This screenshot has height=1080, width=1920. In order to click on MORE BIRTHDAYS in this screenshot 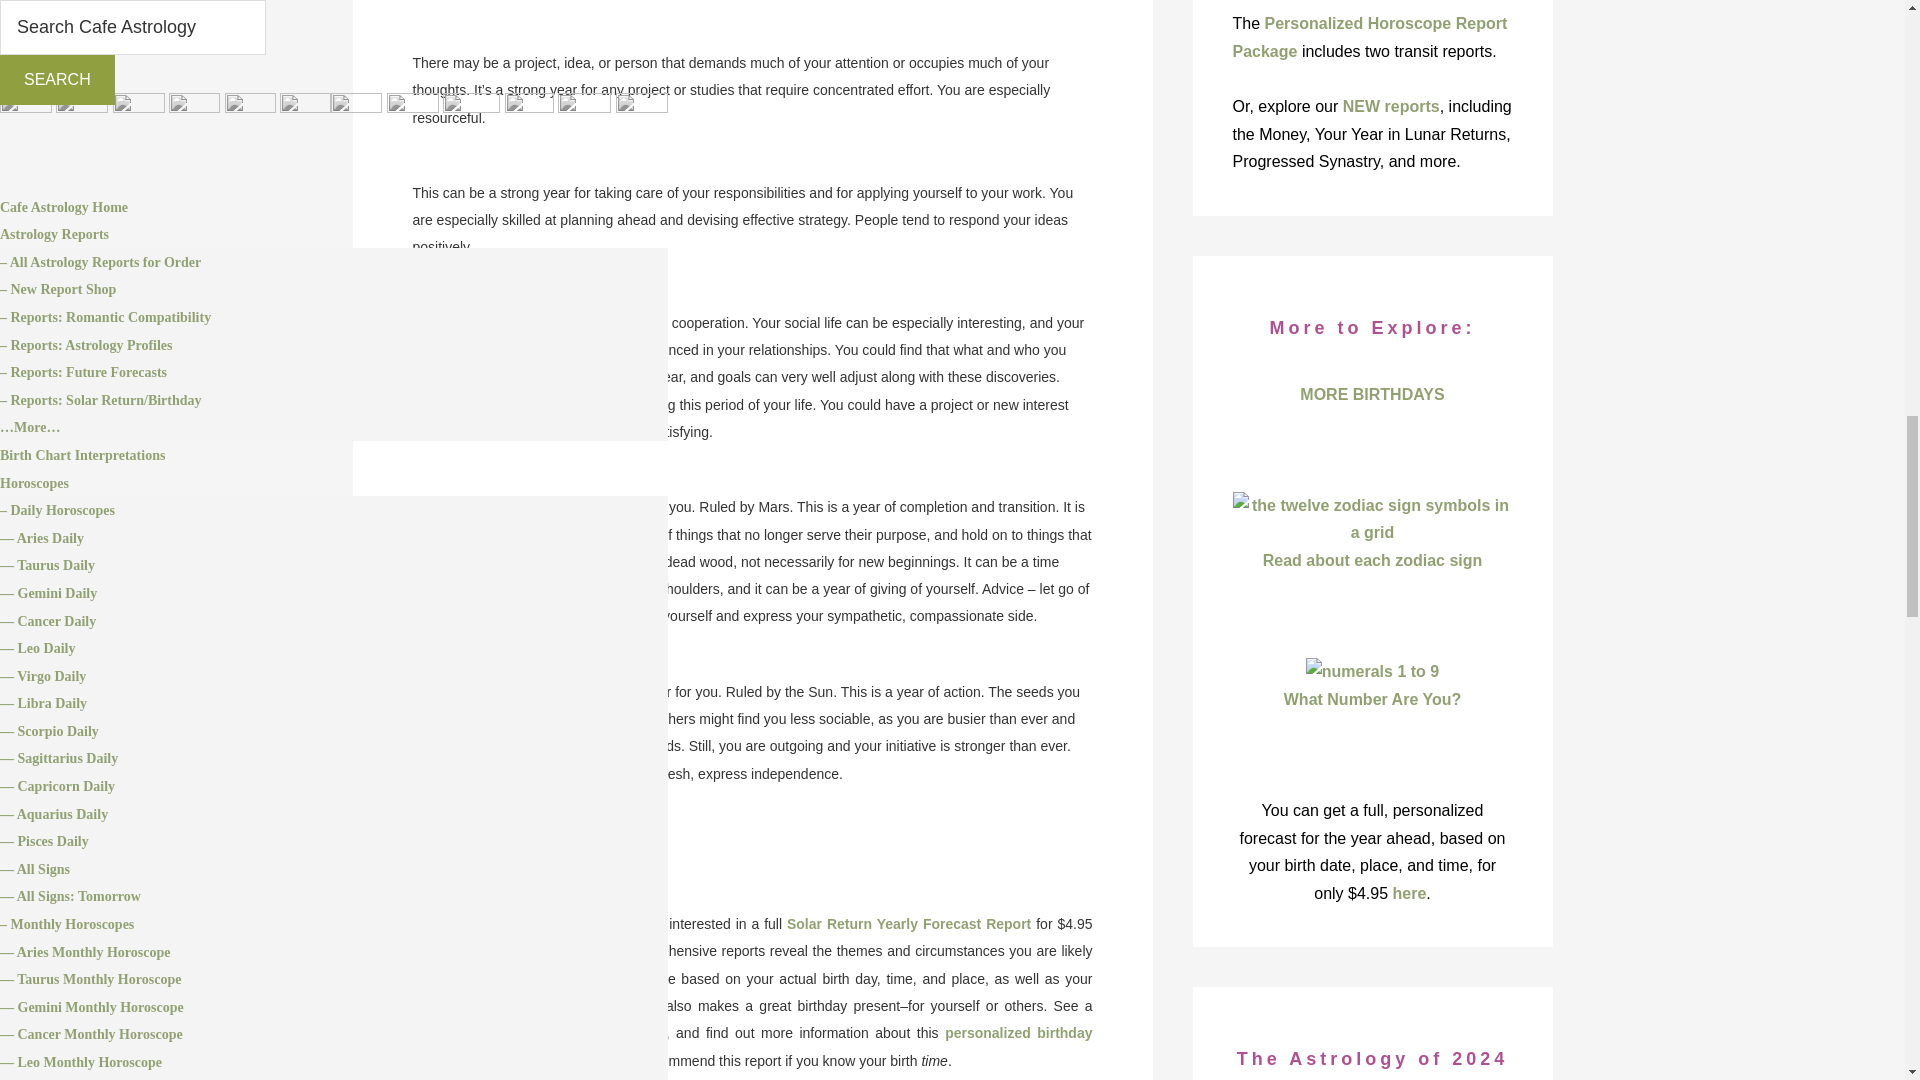, I will do `click(474, 849)`.